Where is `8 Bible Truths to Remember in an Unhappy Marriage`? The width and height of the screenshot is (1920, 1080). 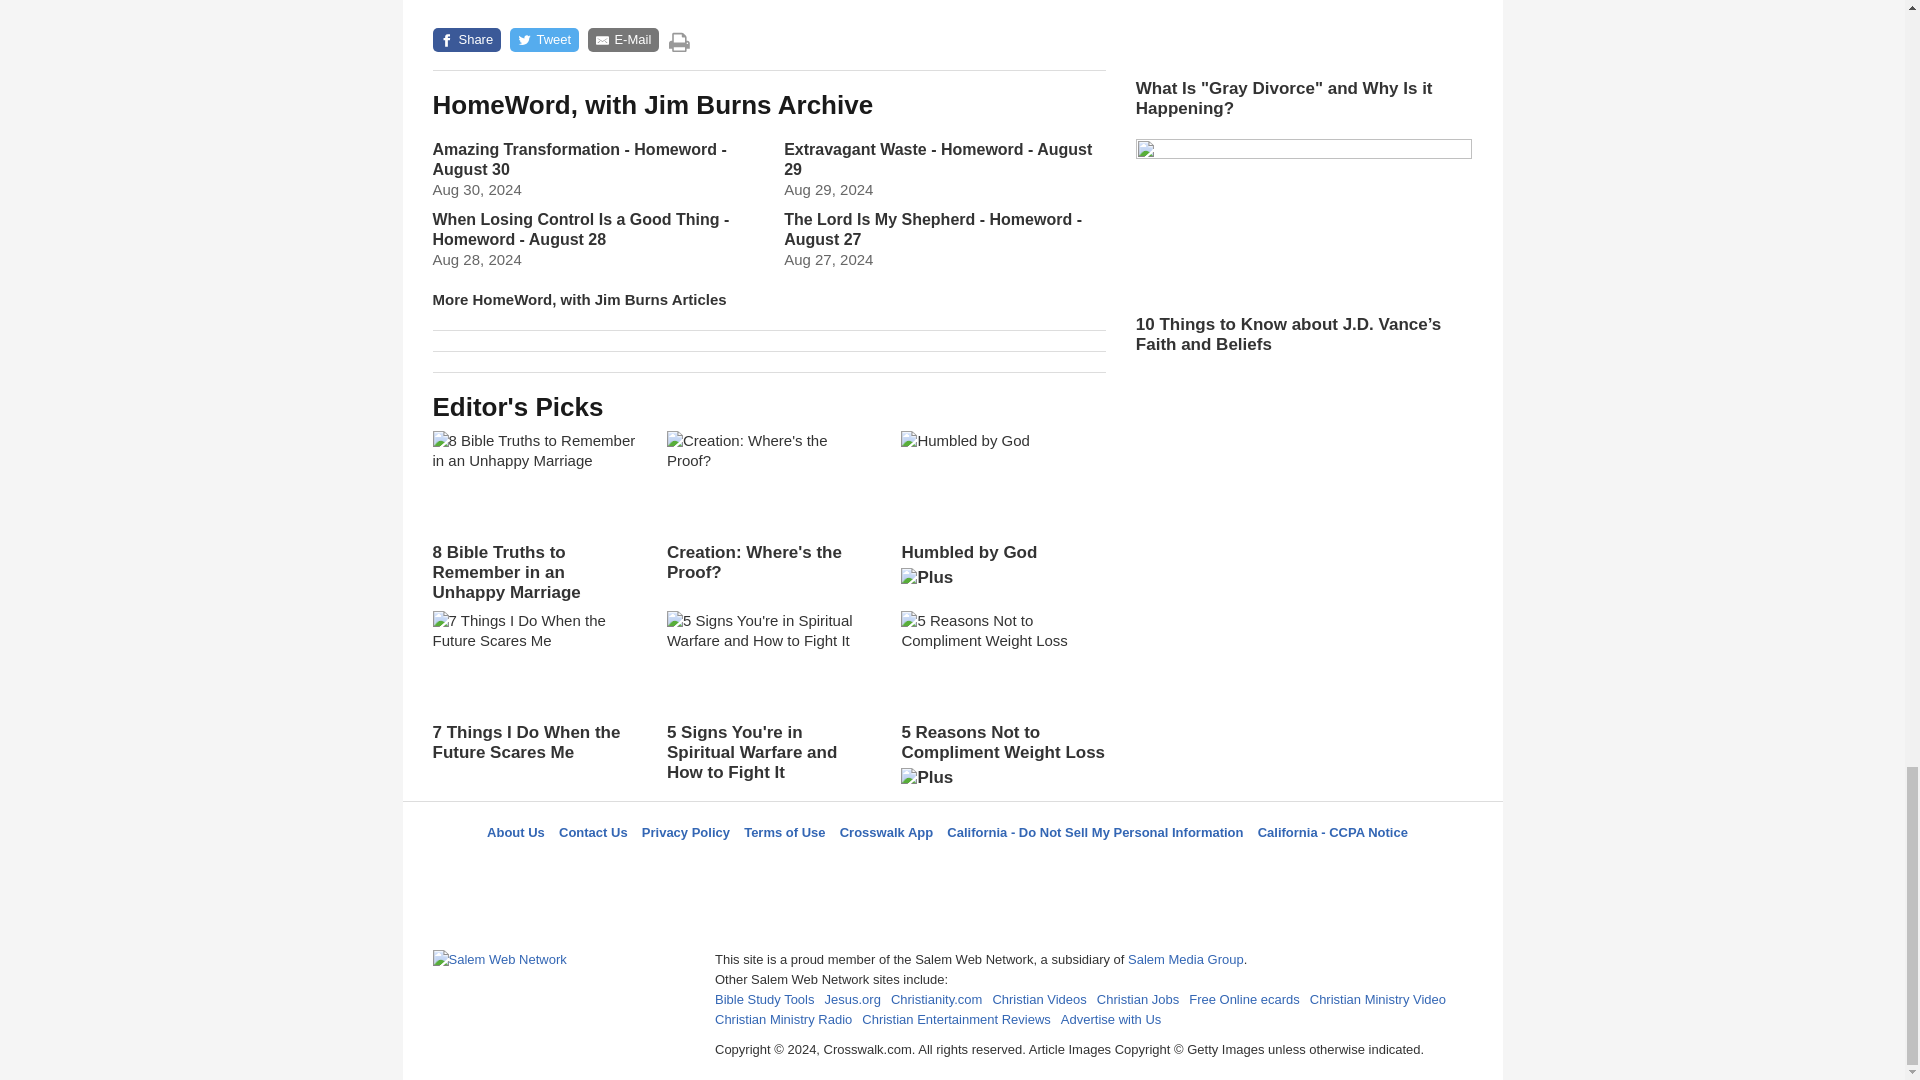 8 Bible Truths to Remember in an Unhappy Marriage is located at coordinates (534, 516).